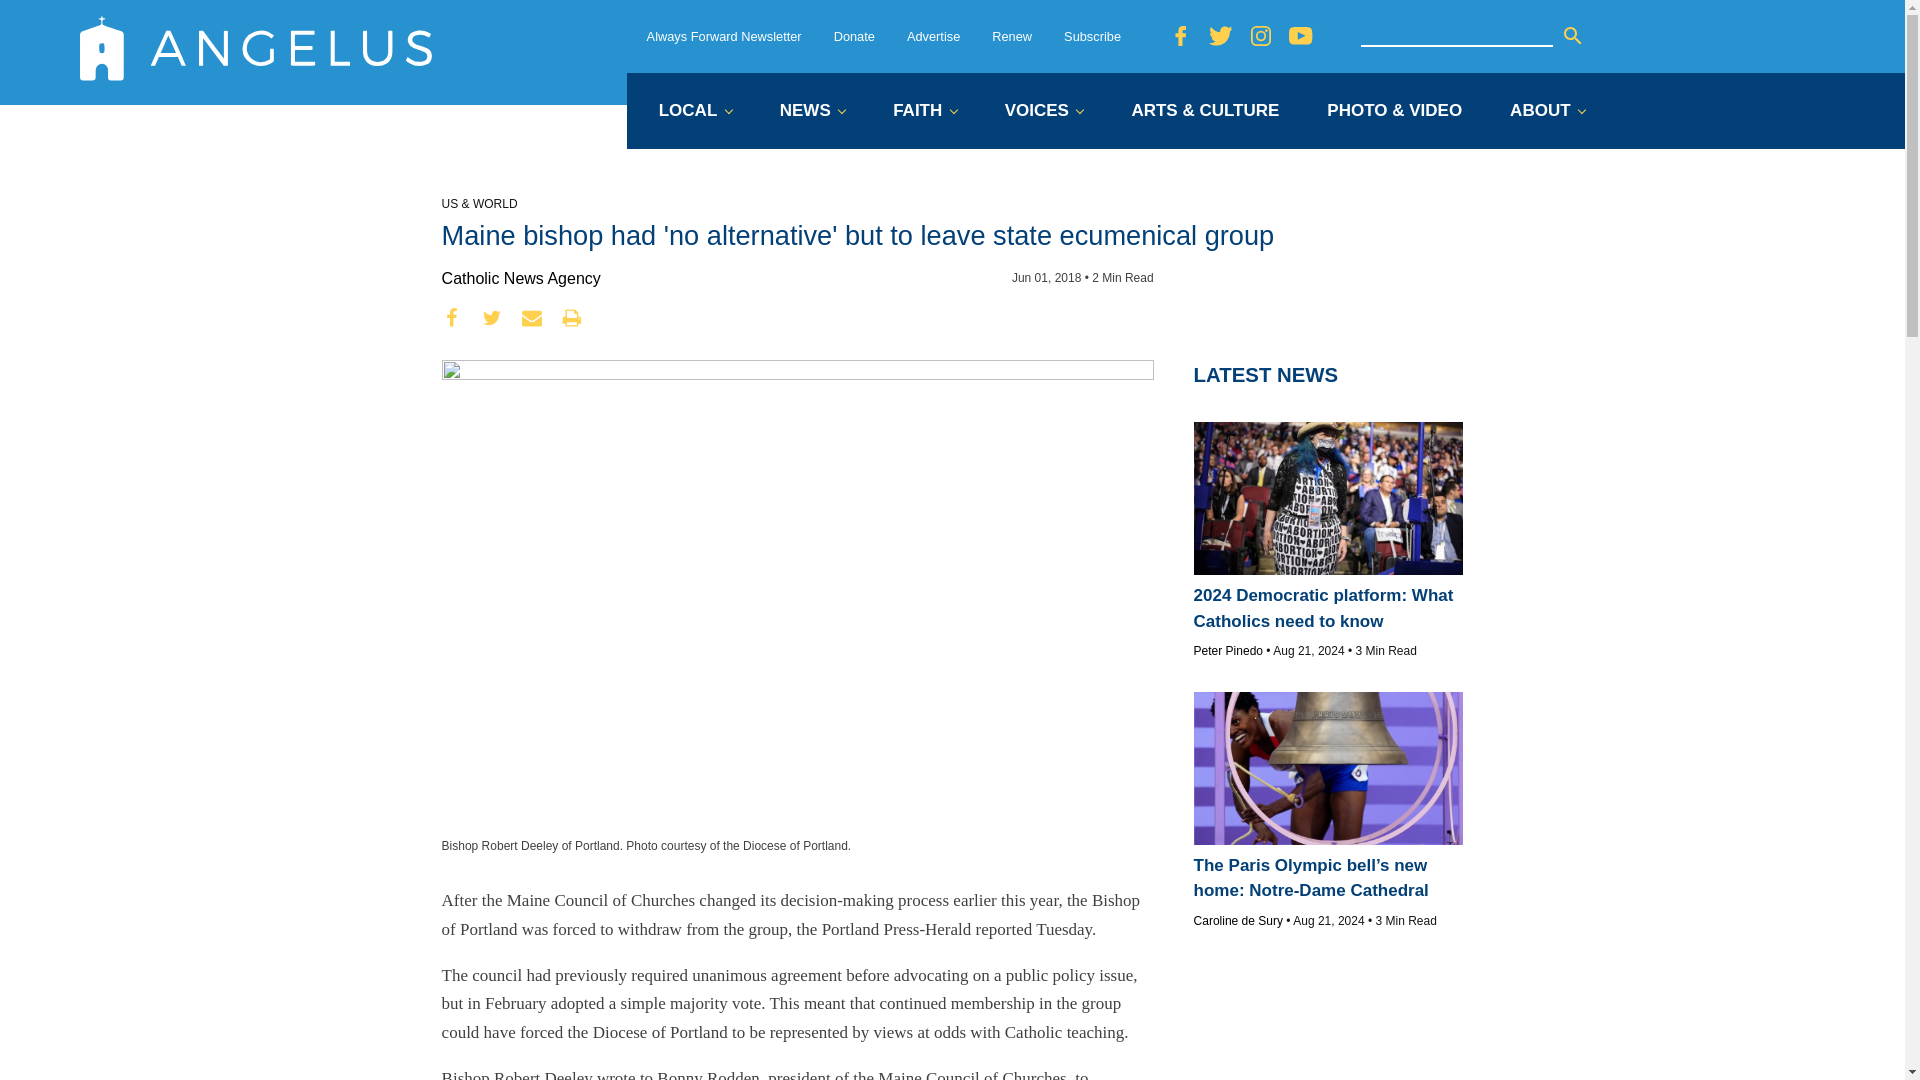 This screenshot has height=1080, width=1920. I want to click on NEWS, so click(812, 112).